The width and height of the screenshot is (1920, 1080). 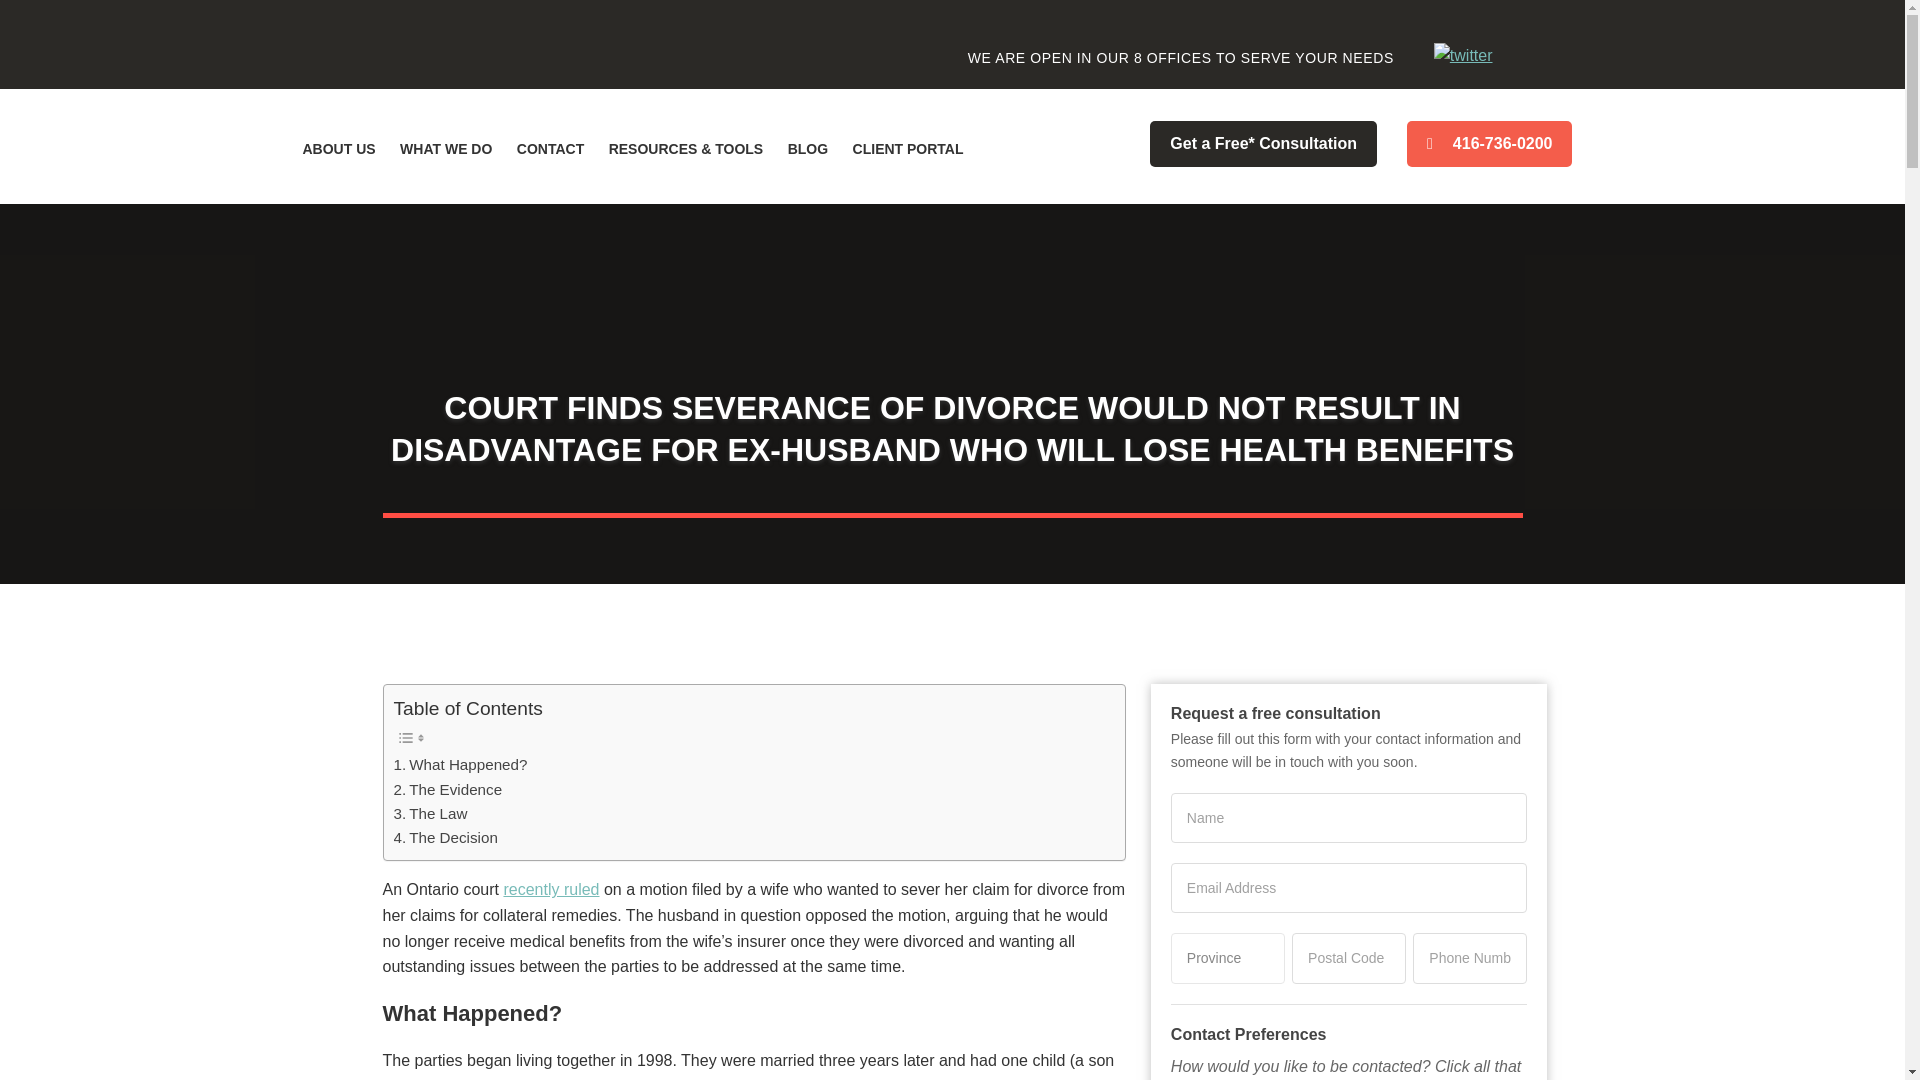 I want to click on BLOG, so click(x=807, y=148).